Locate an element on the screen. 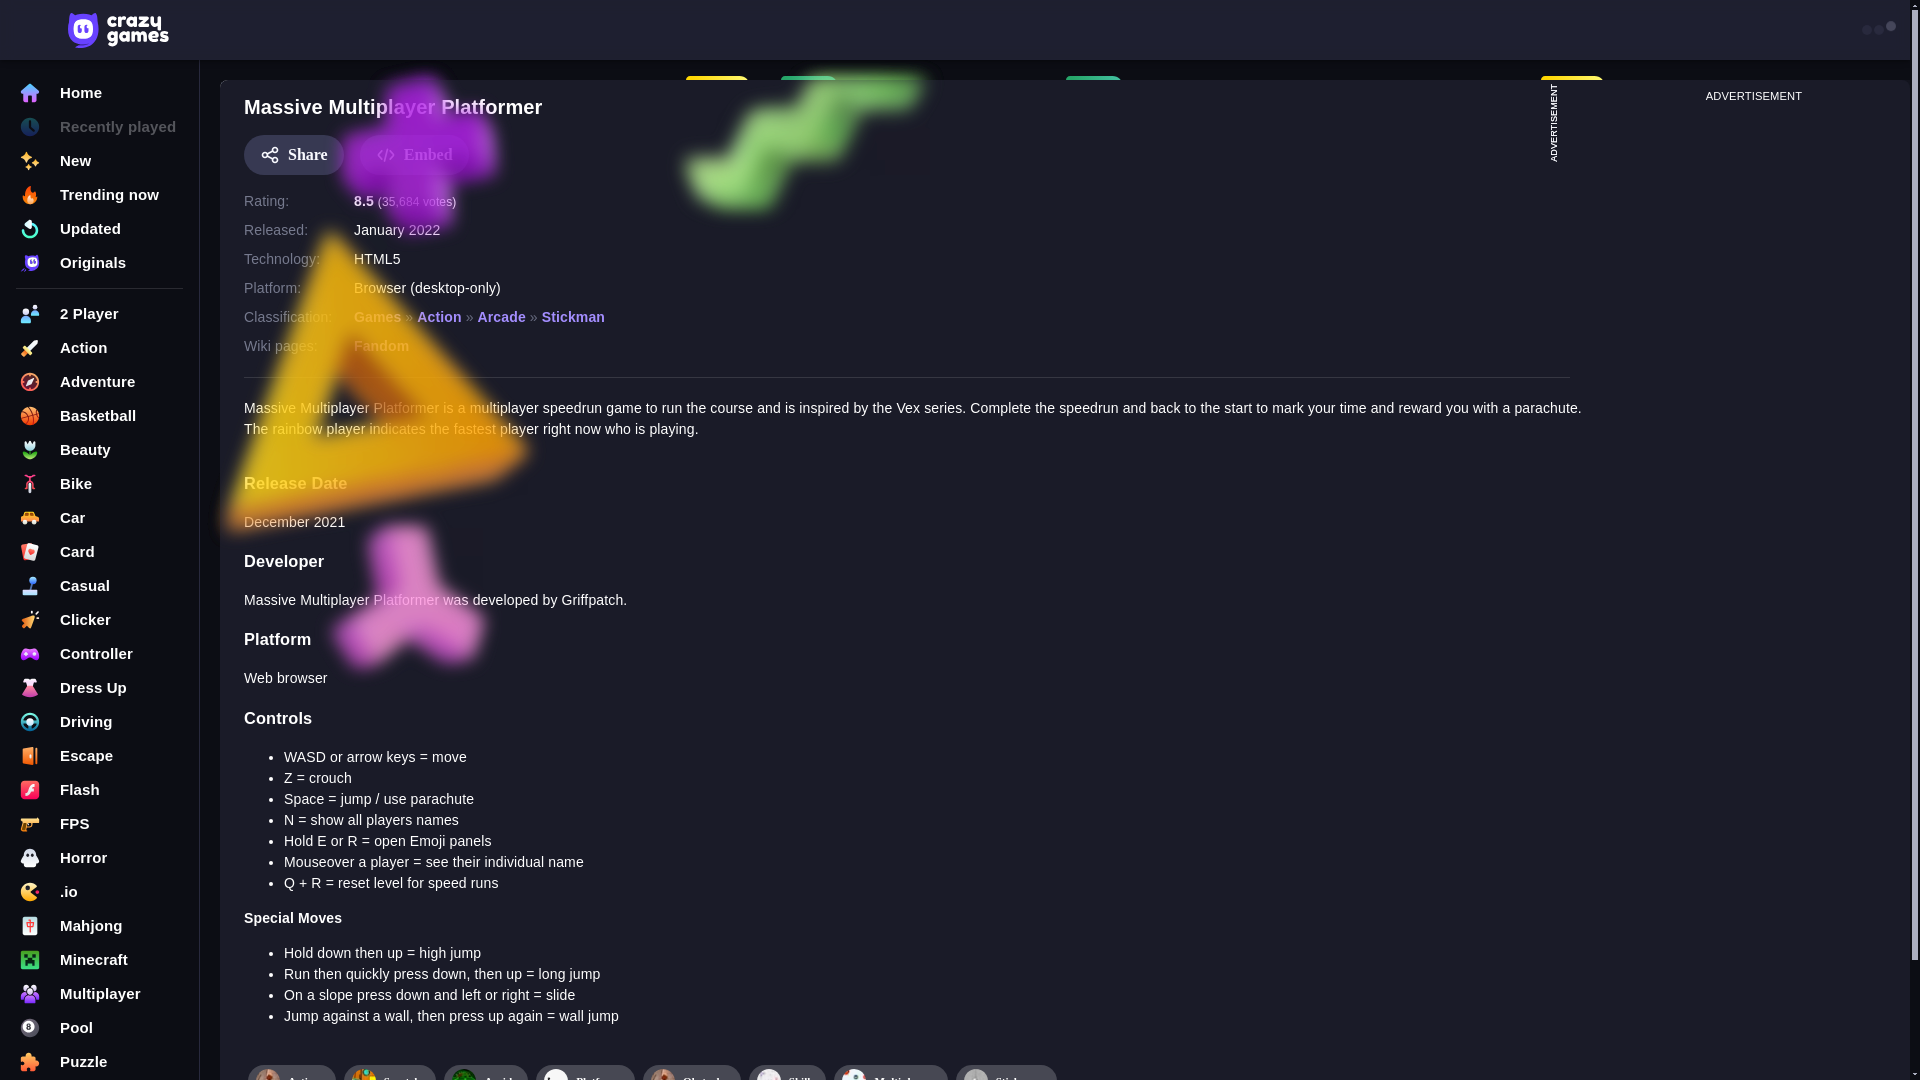  Trending now is located at coordinates (100, 194).